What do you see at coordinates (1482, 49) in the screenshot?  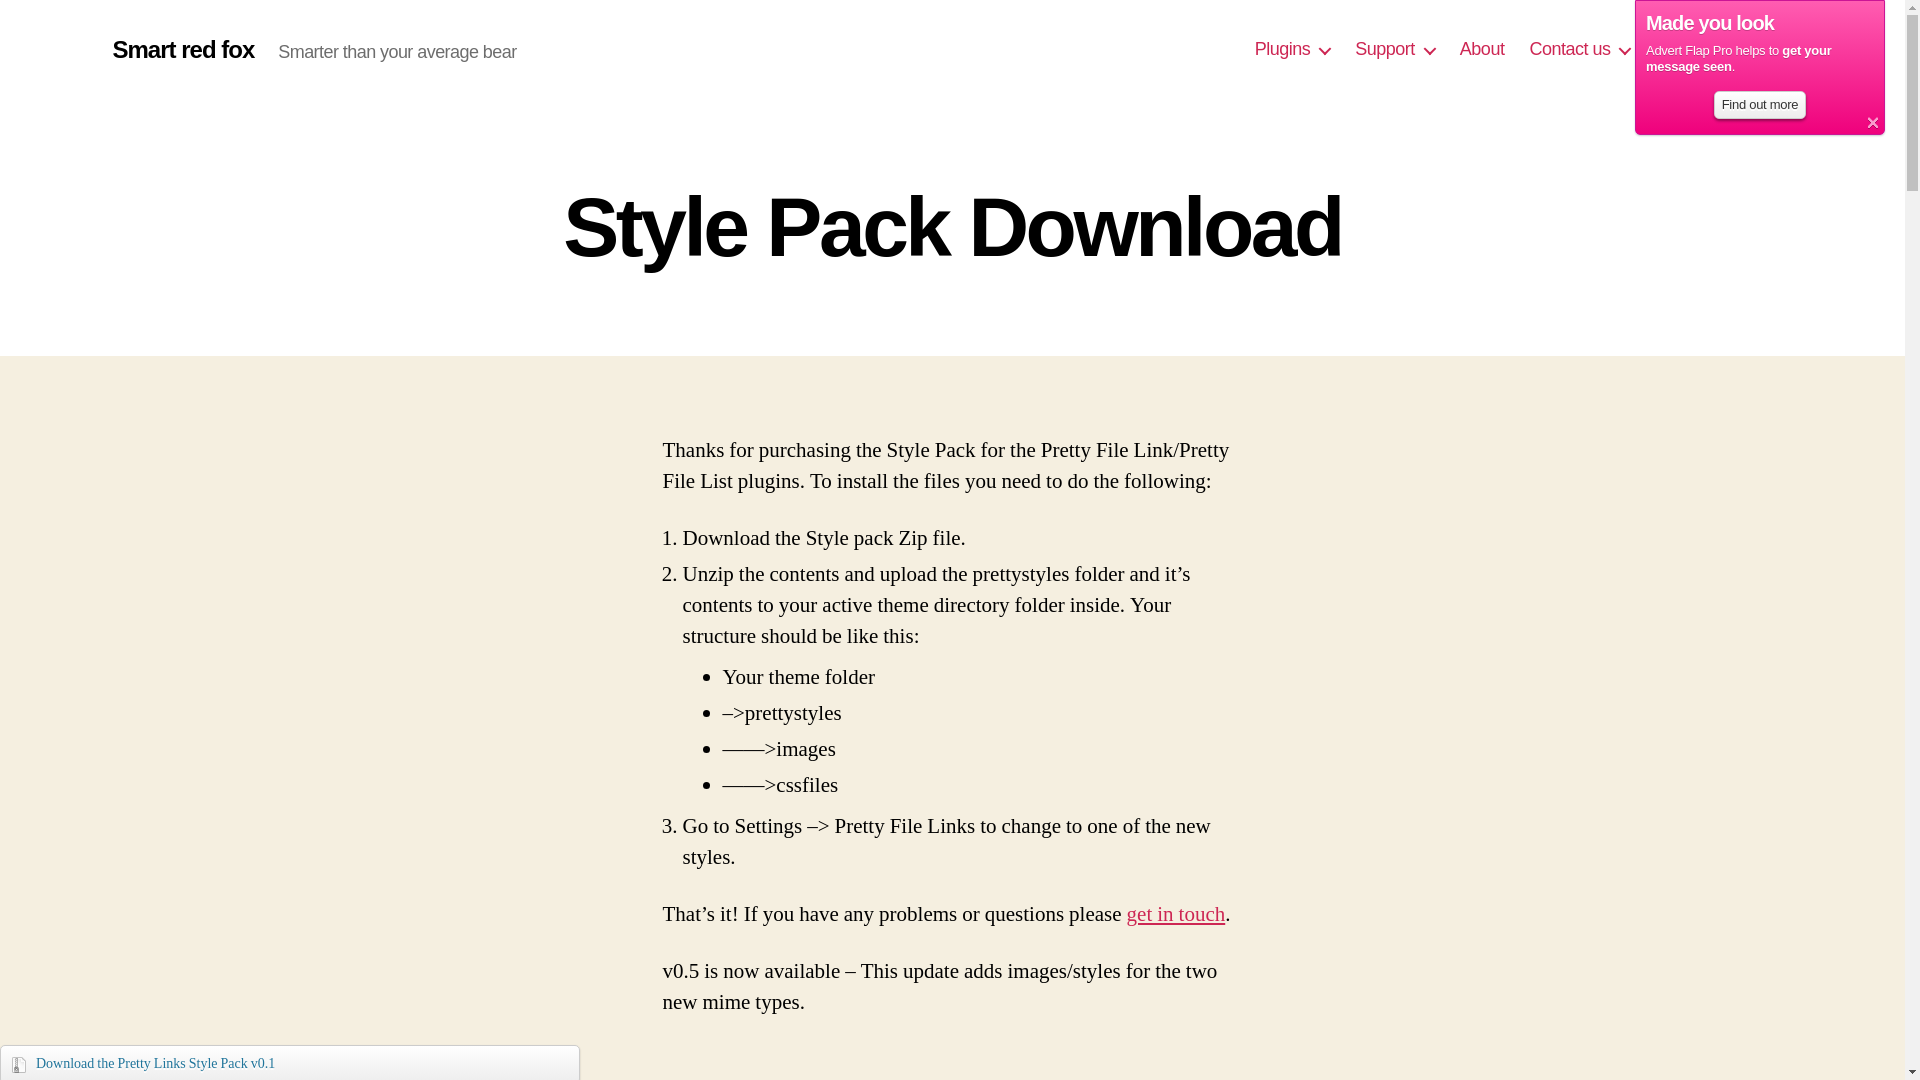 I see `About` at bounding box center [1482, 49].